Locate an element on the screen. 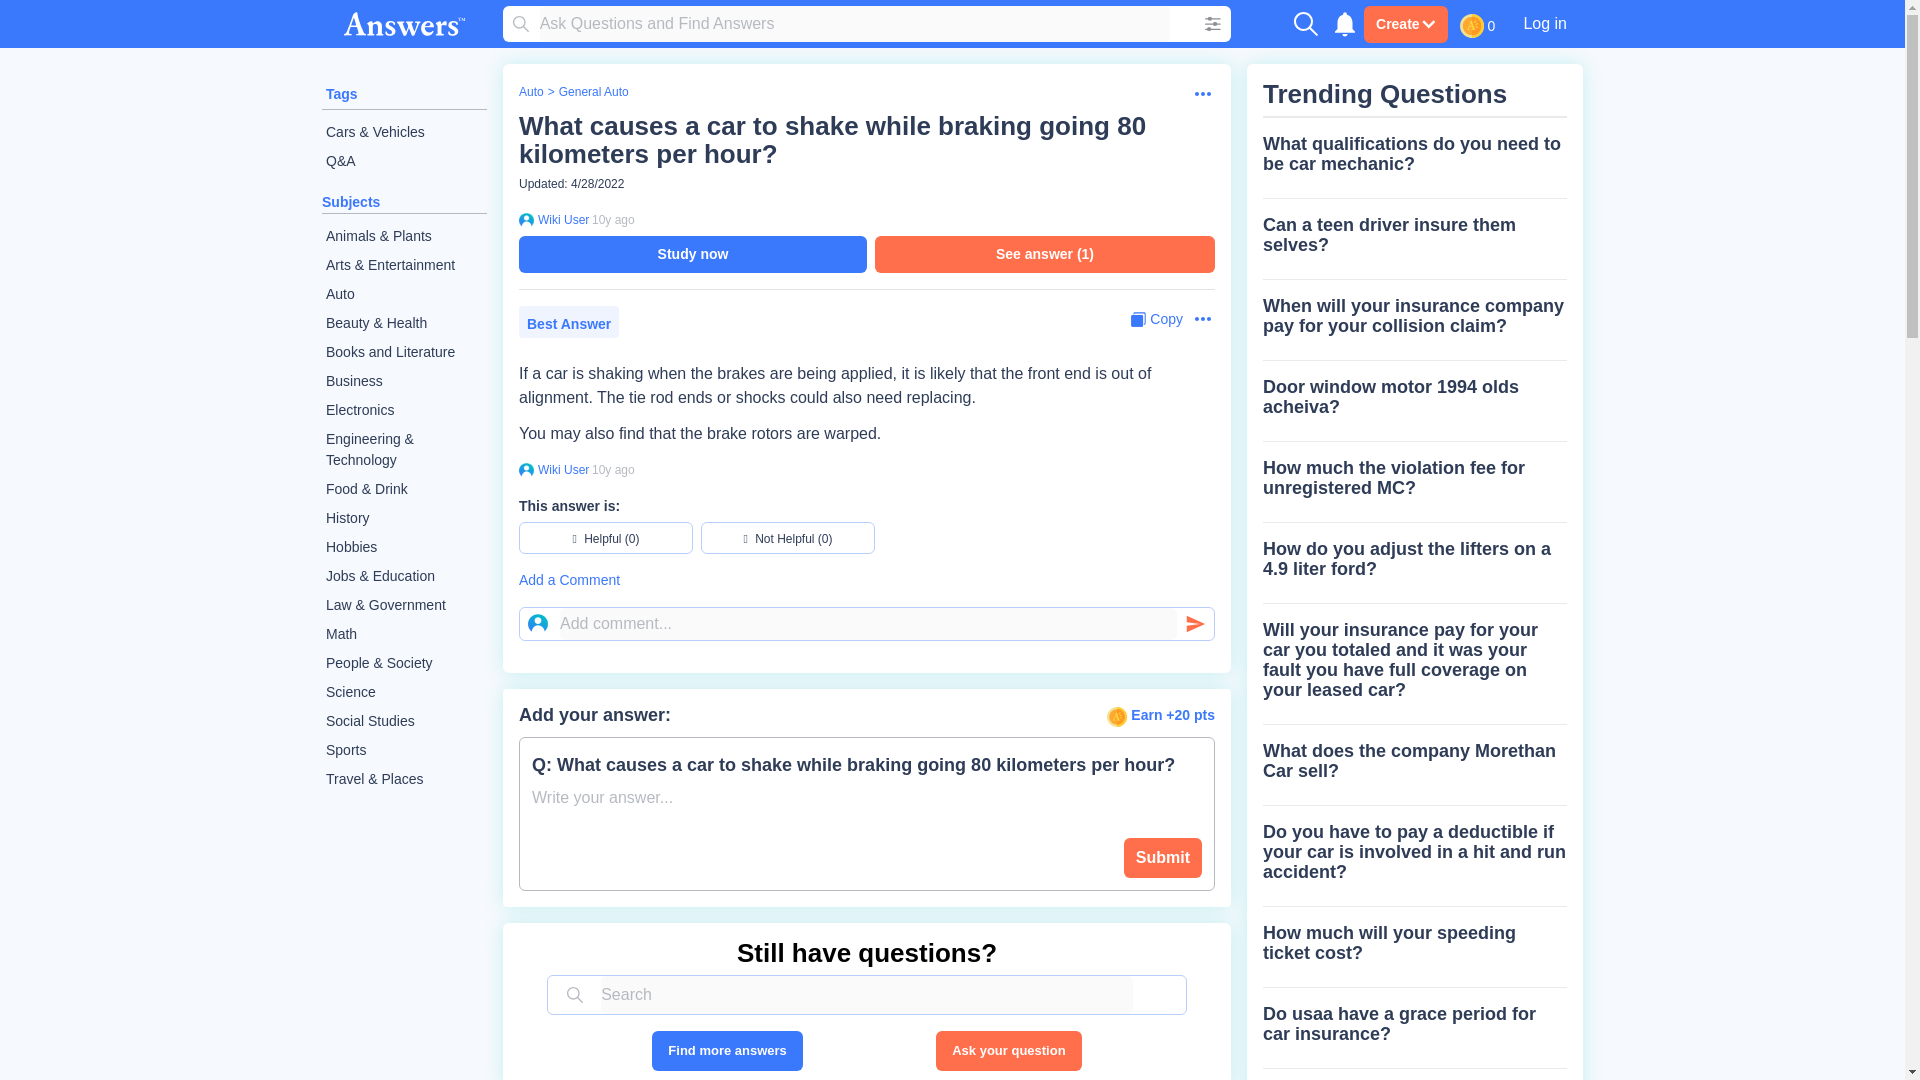  Log in is located at coordinates (1544, 23).